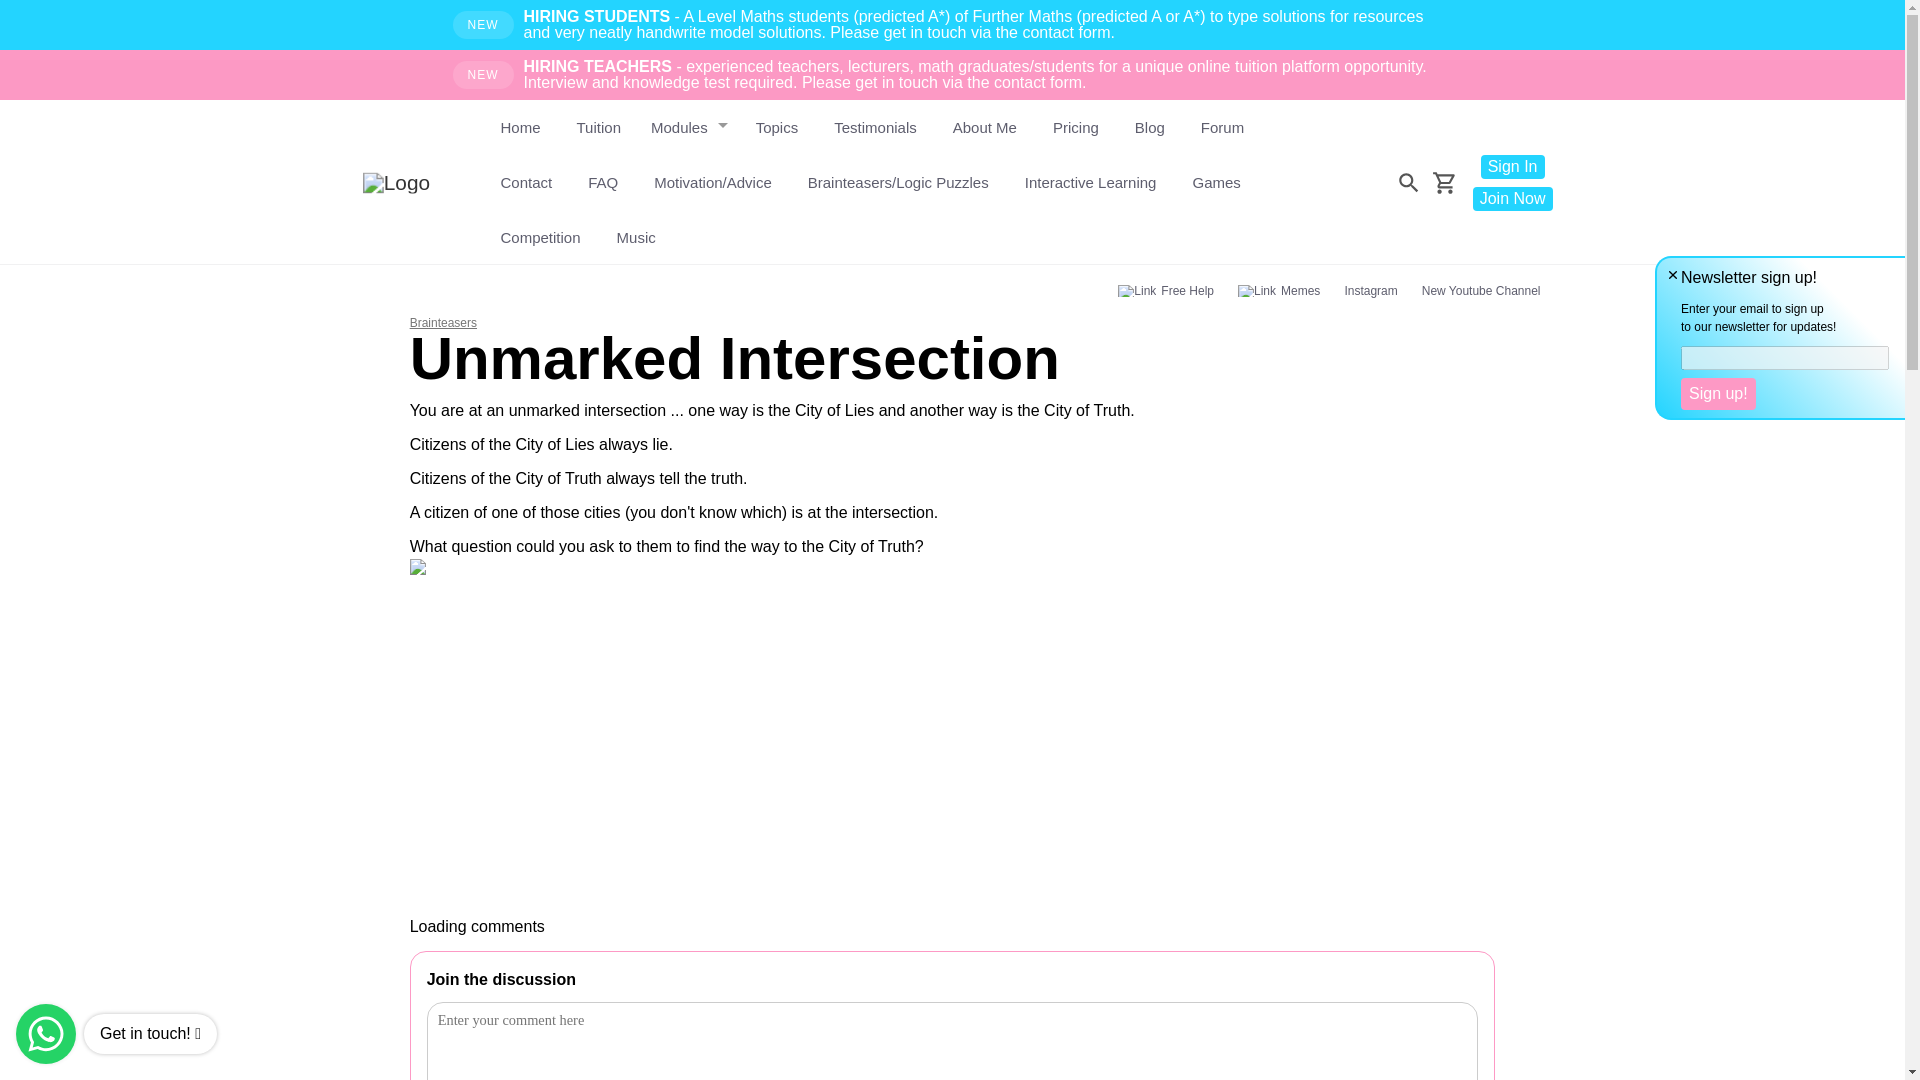  Describe the element at coordinates (1370, 290) in the screenshot. I see `Instagram` at that location.